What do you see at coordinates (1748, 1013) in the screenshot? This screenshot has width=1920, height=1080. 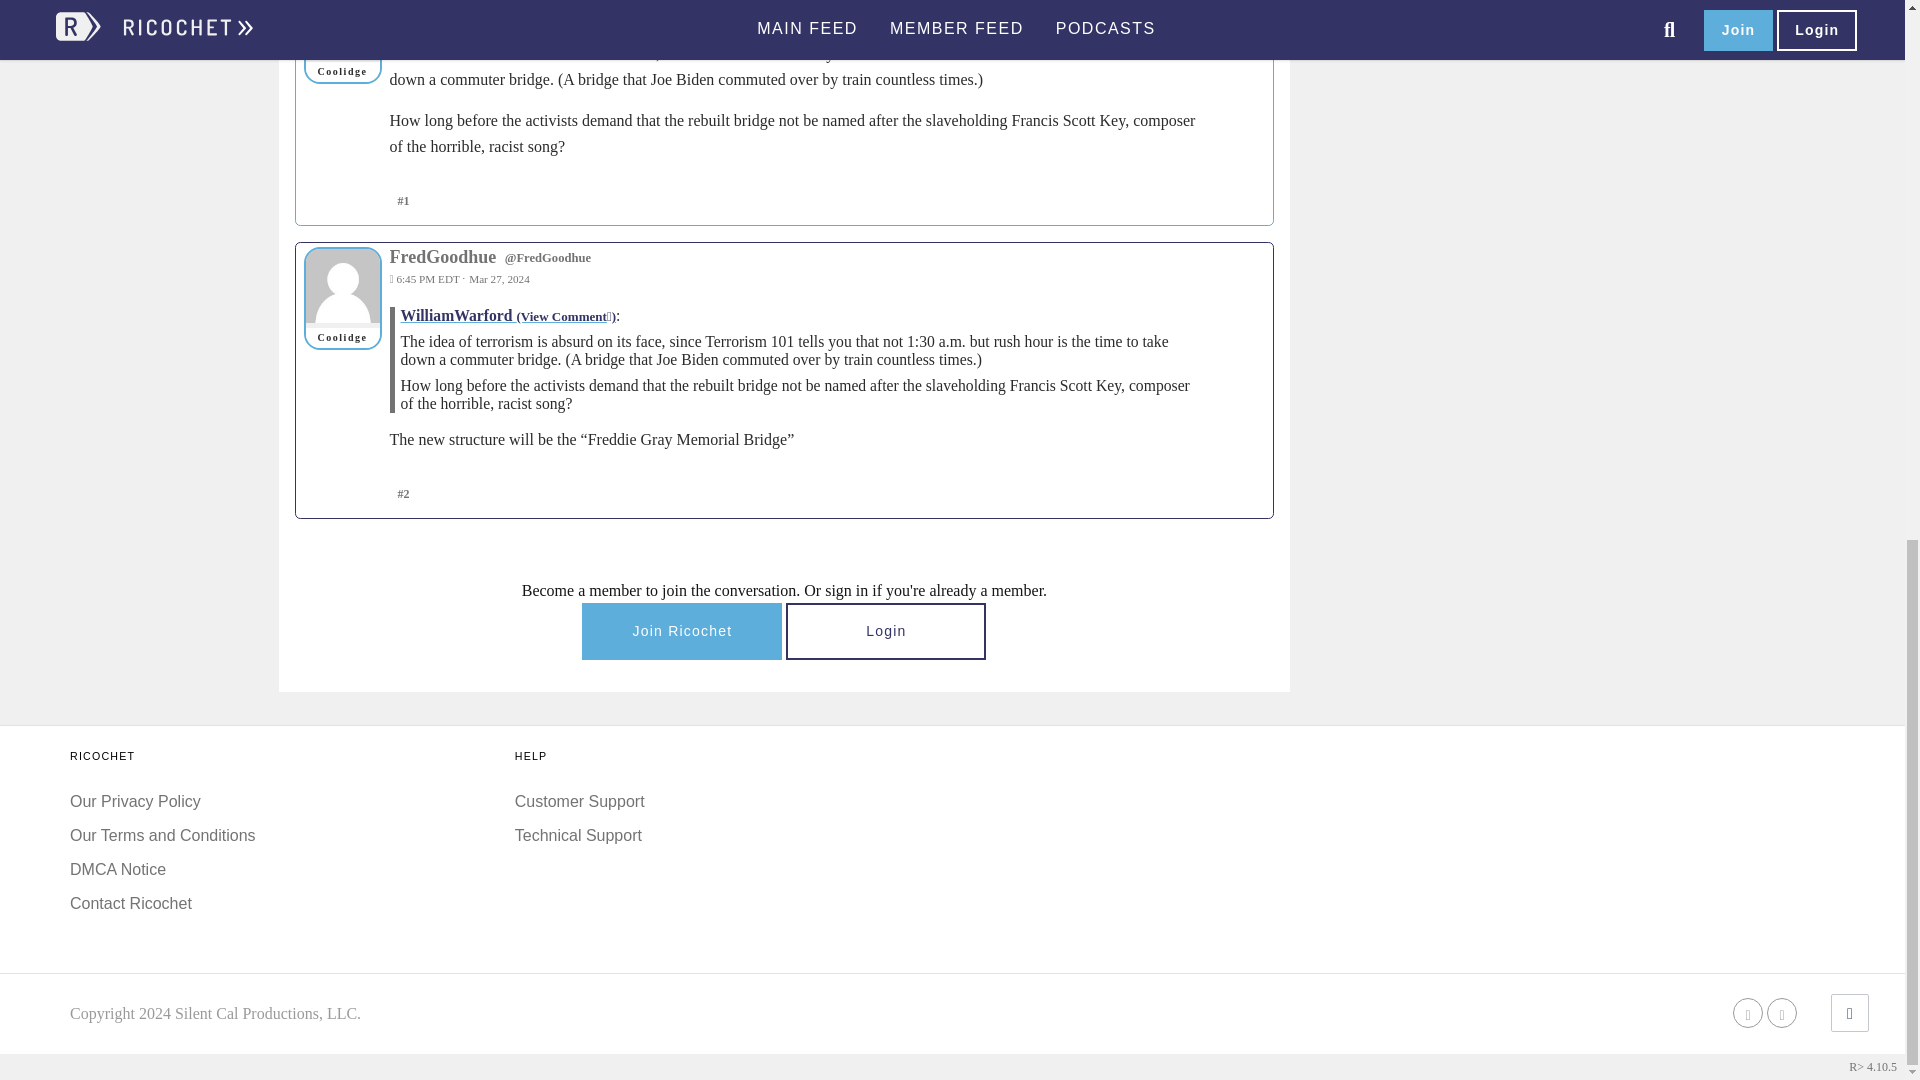 I see `facebook` at bounding box center [1748, 1013].